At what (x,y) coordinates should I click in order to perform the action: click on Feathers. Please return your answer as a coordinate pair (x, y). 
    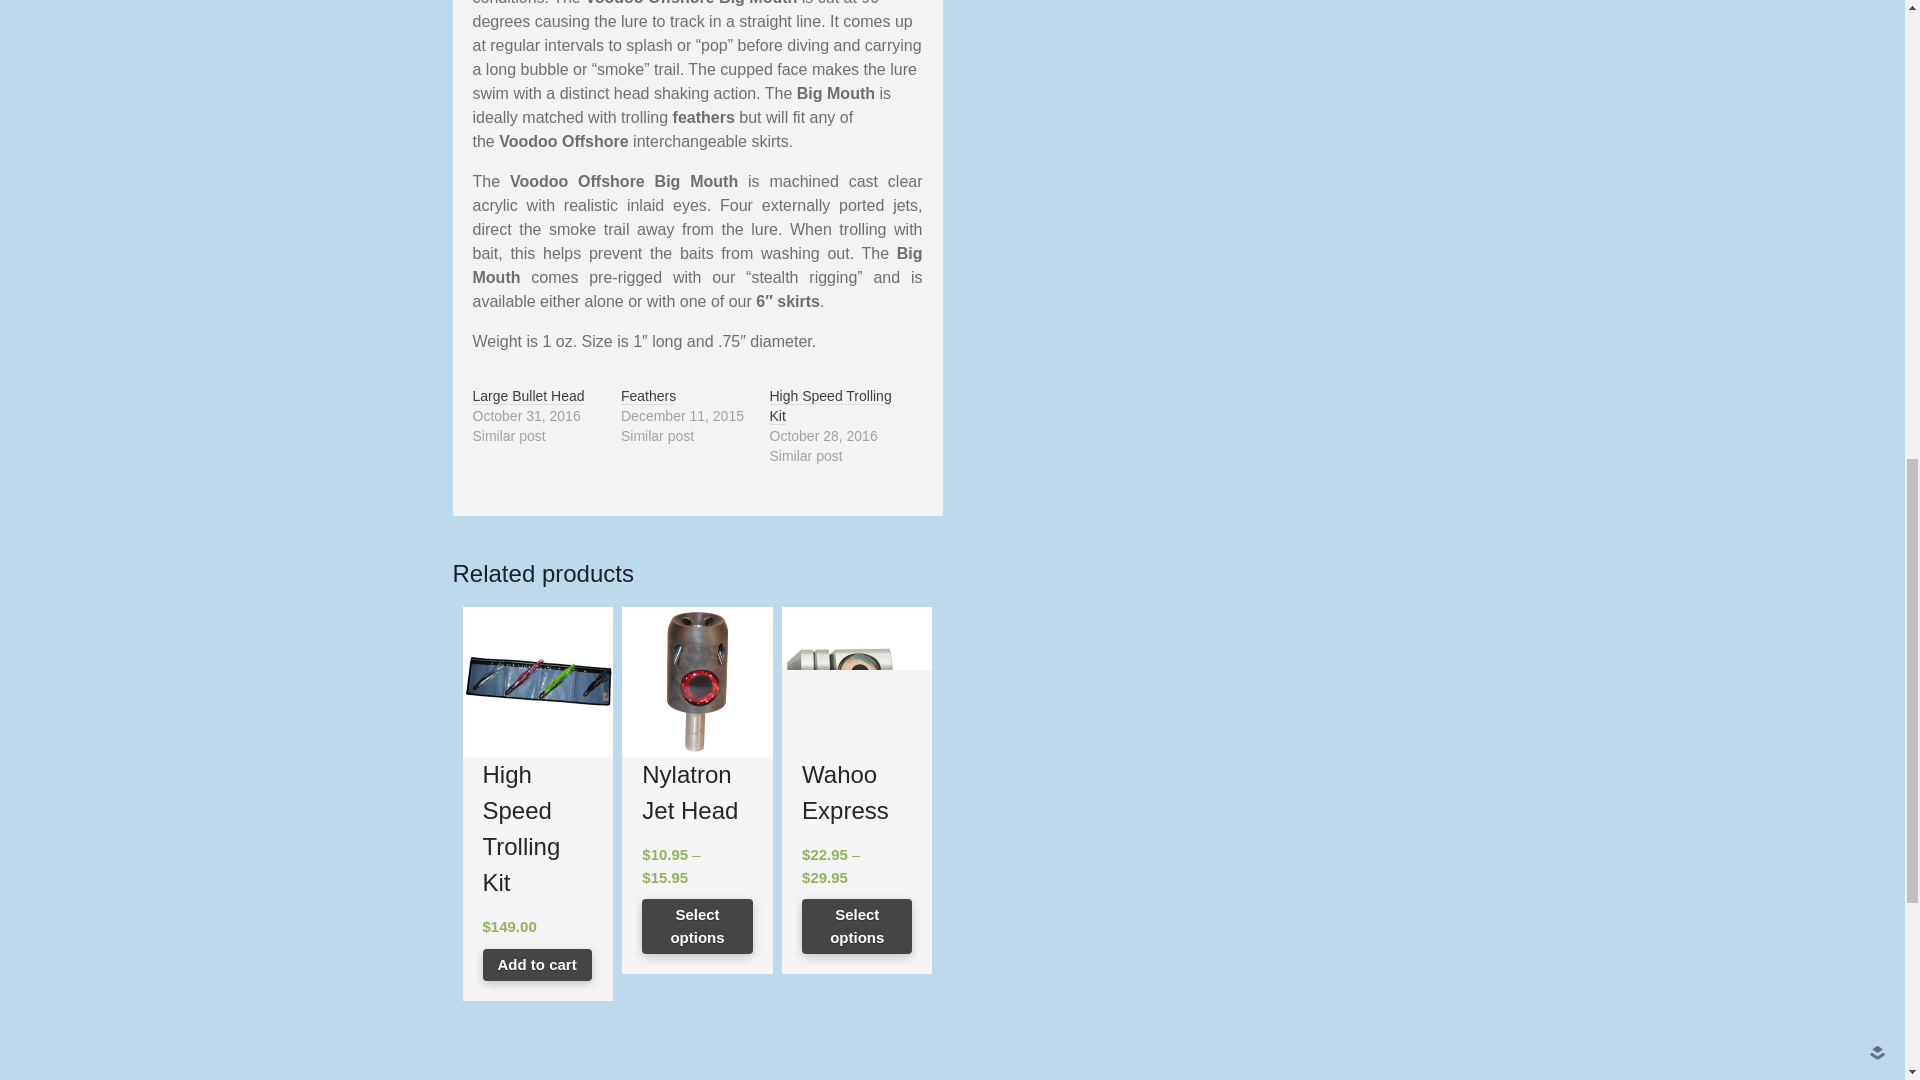
    Looking at the image, I should click on (648, 396).